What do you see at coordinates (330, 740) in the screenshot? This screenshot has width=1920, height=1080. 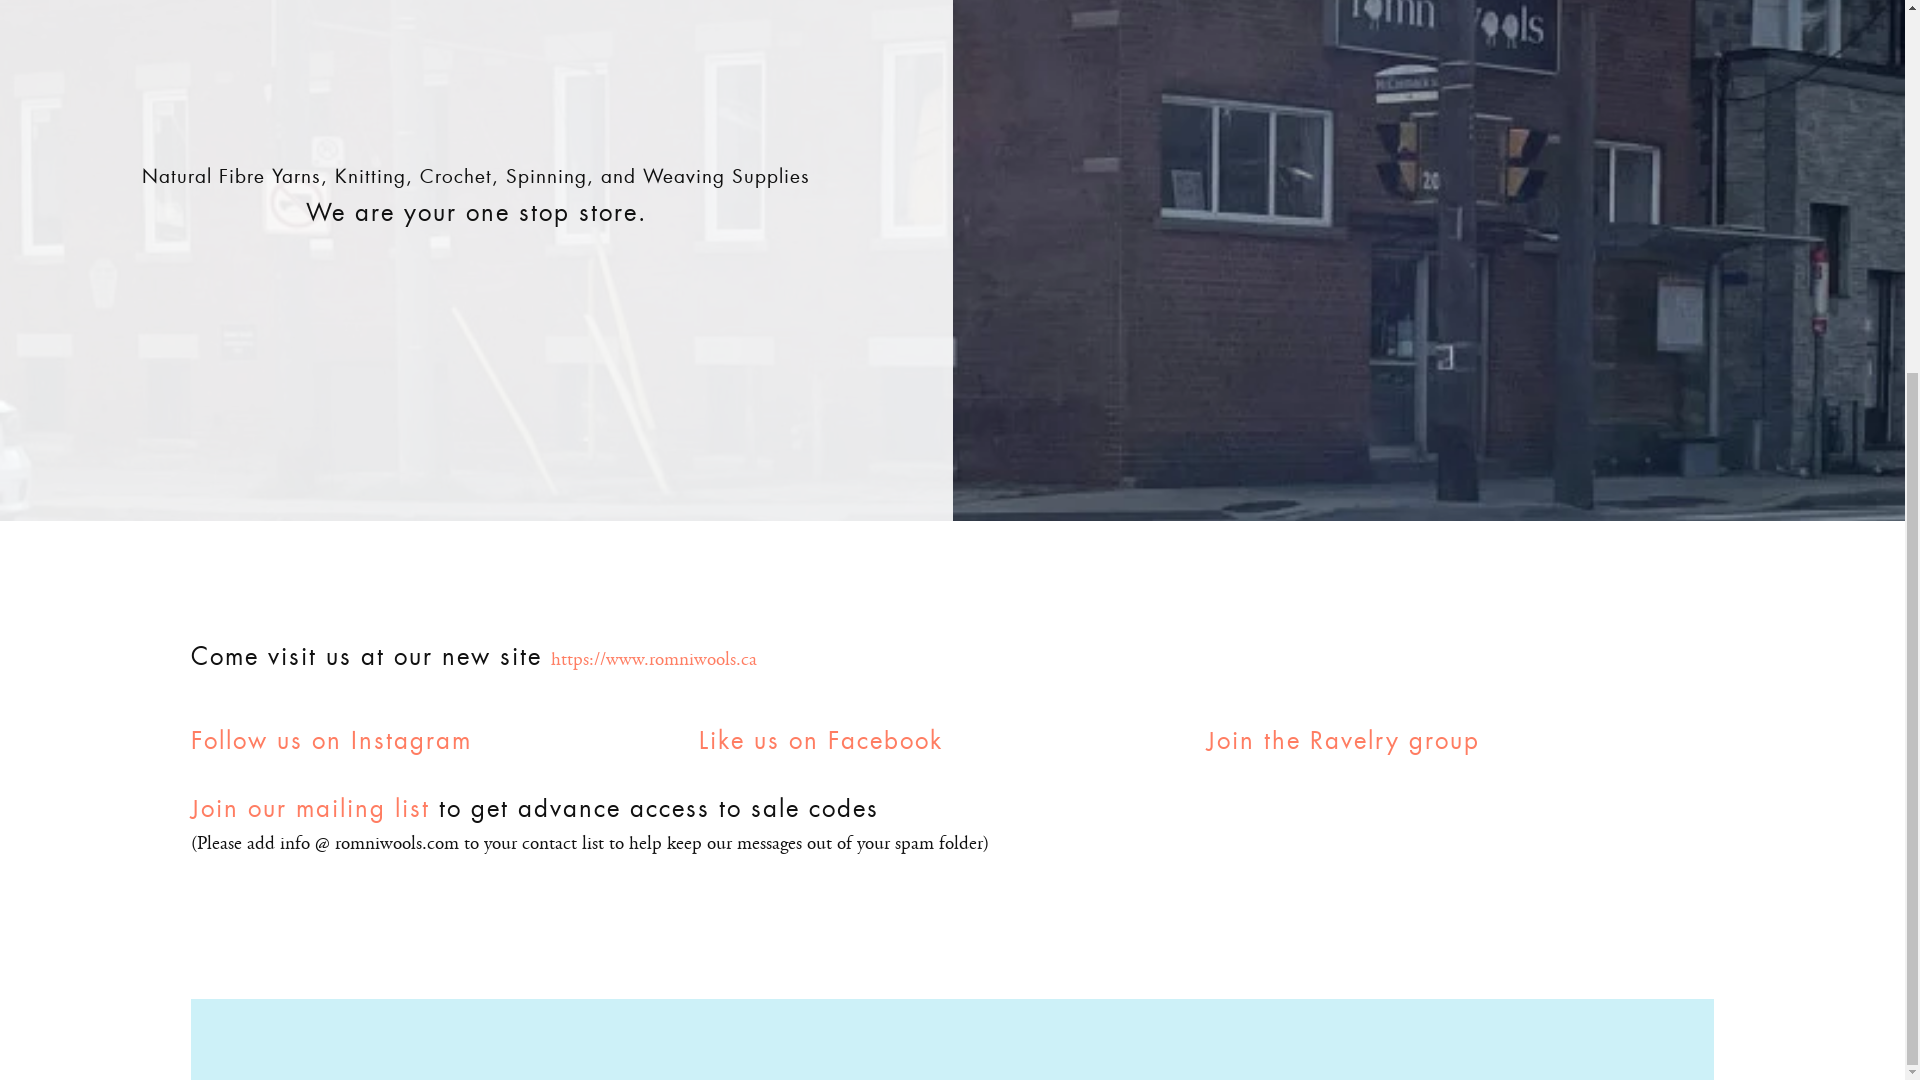 I see `Follow us on Instagram` at bounding box center [330, 740].